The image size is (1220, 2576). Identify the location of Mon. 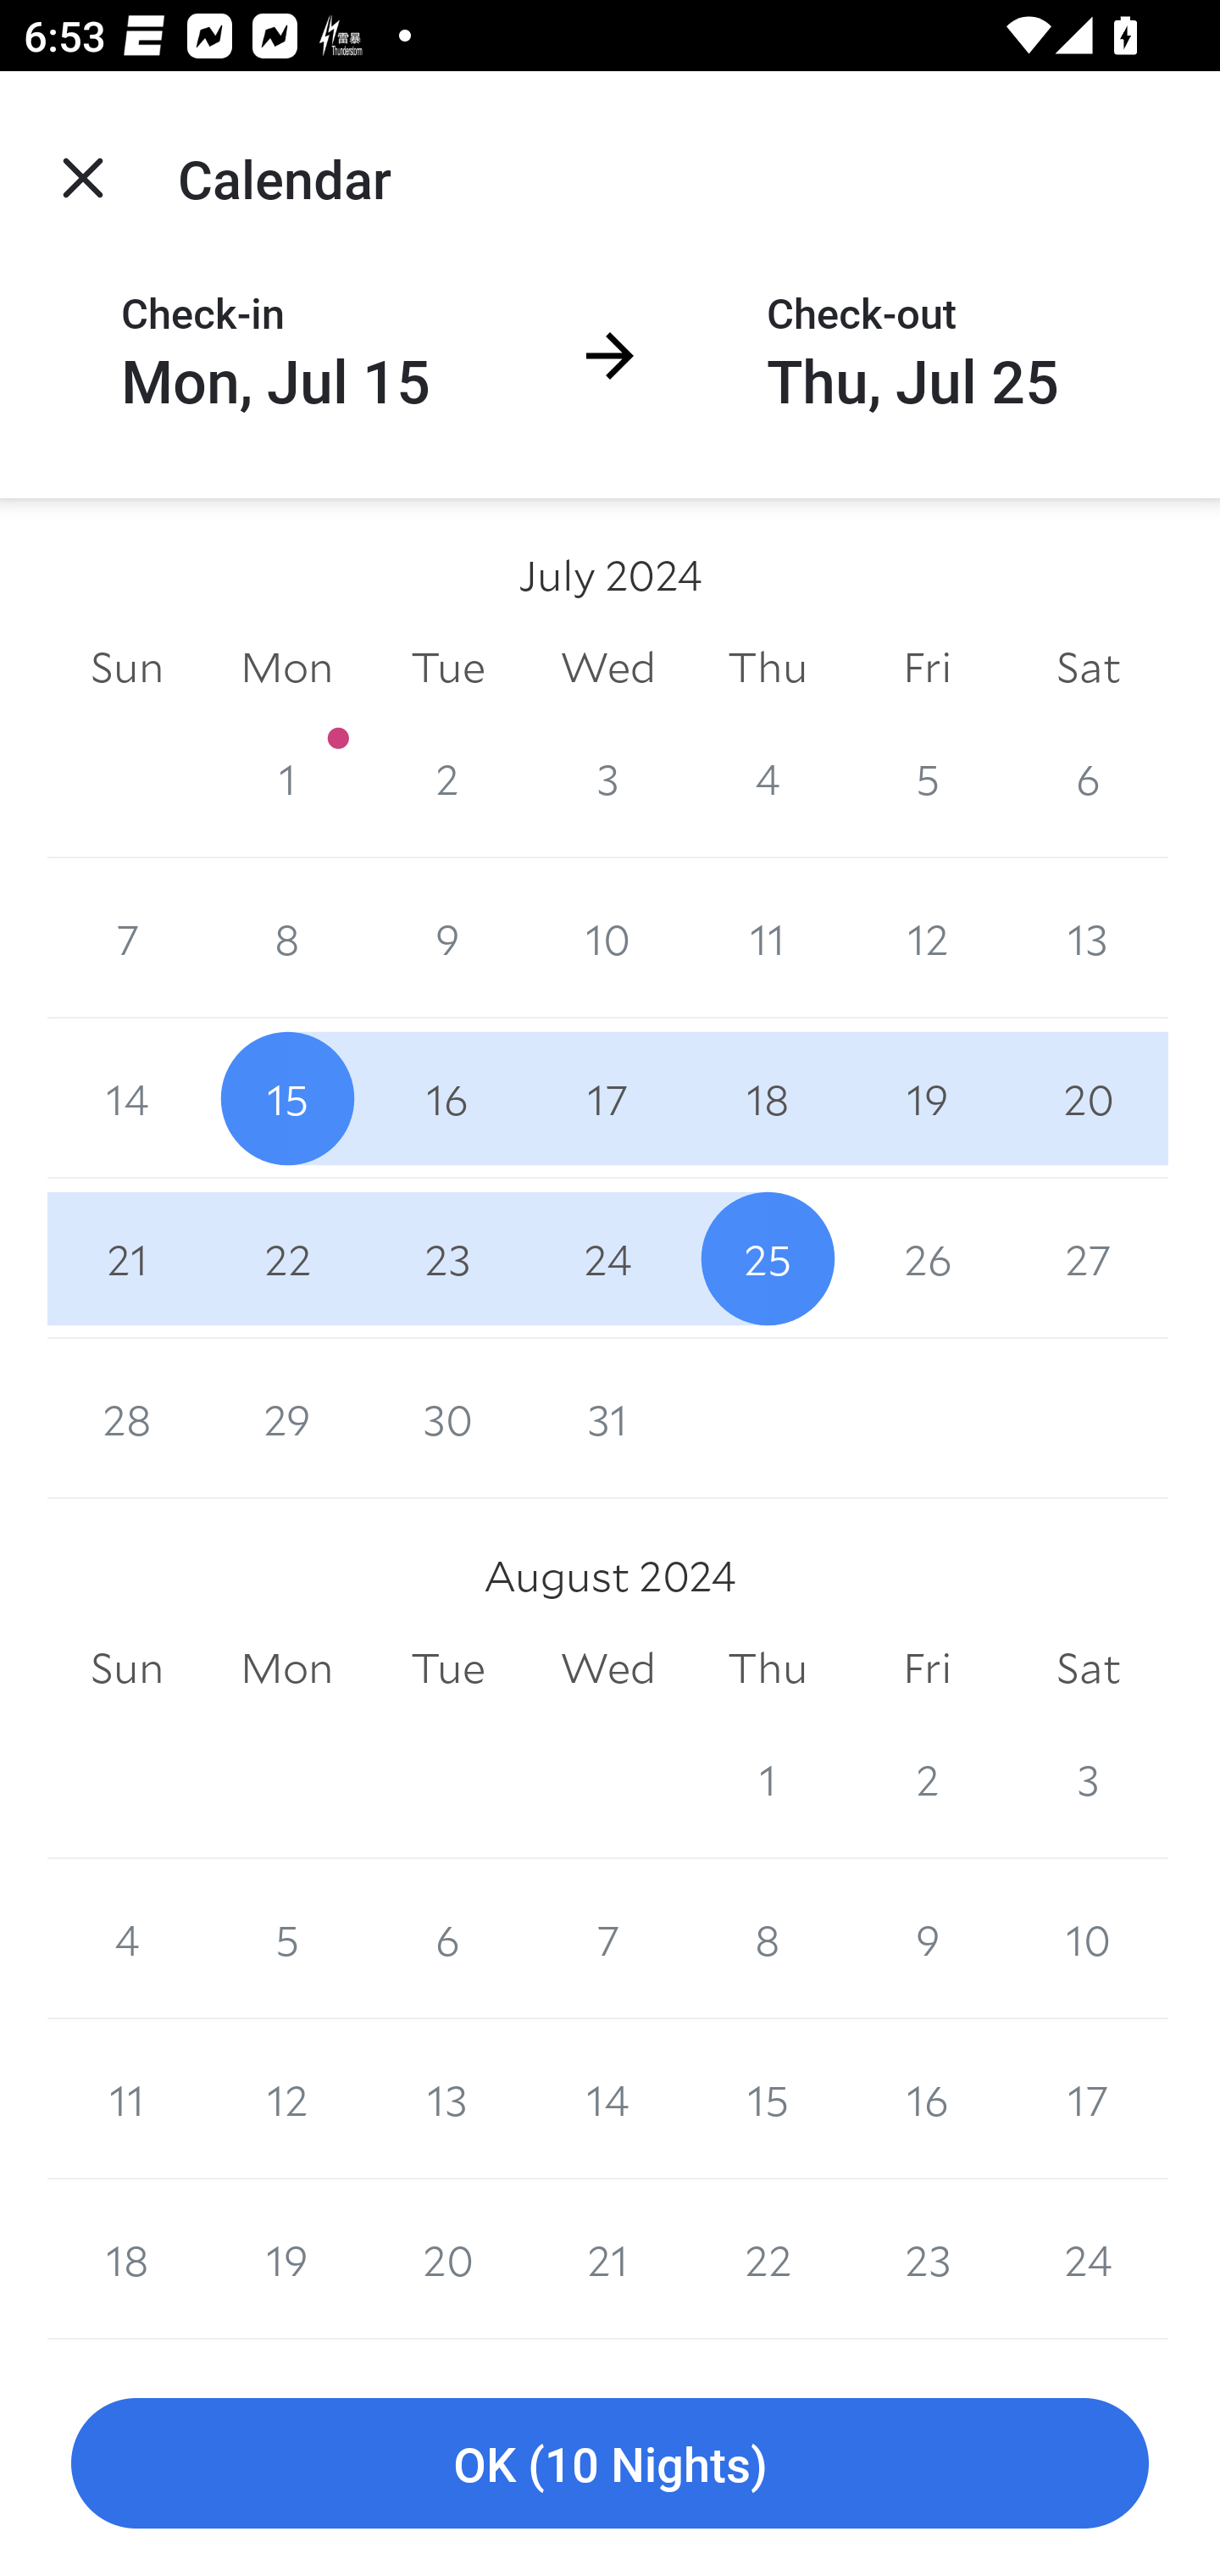
(286, 1669).